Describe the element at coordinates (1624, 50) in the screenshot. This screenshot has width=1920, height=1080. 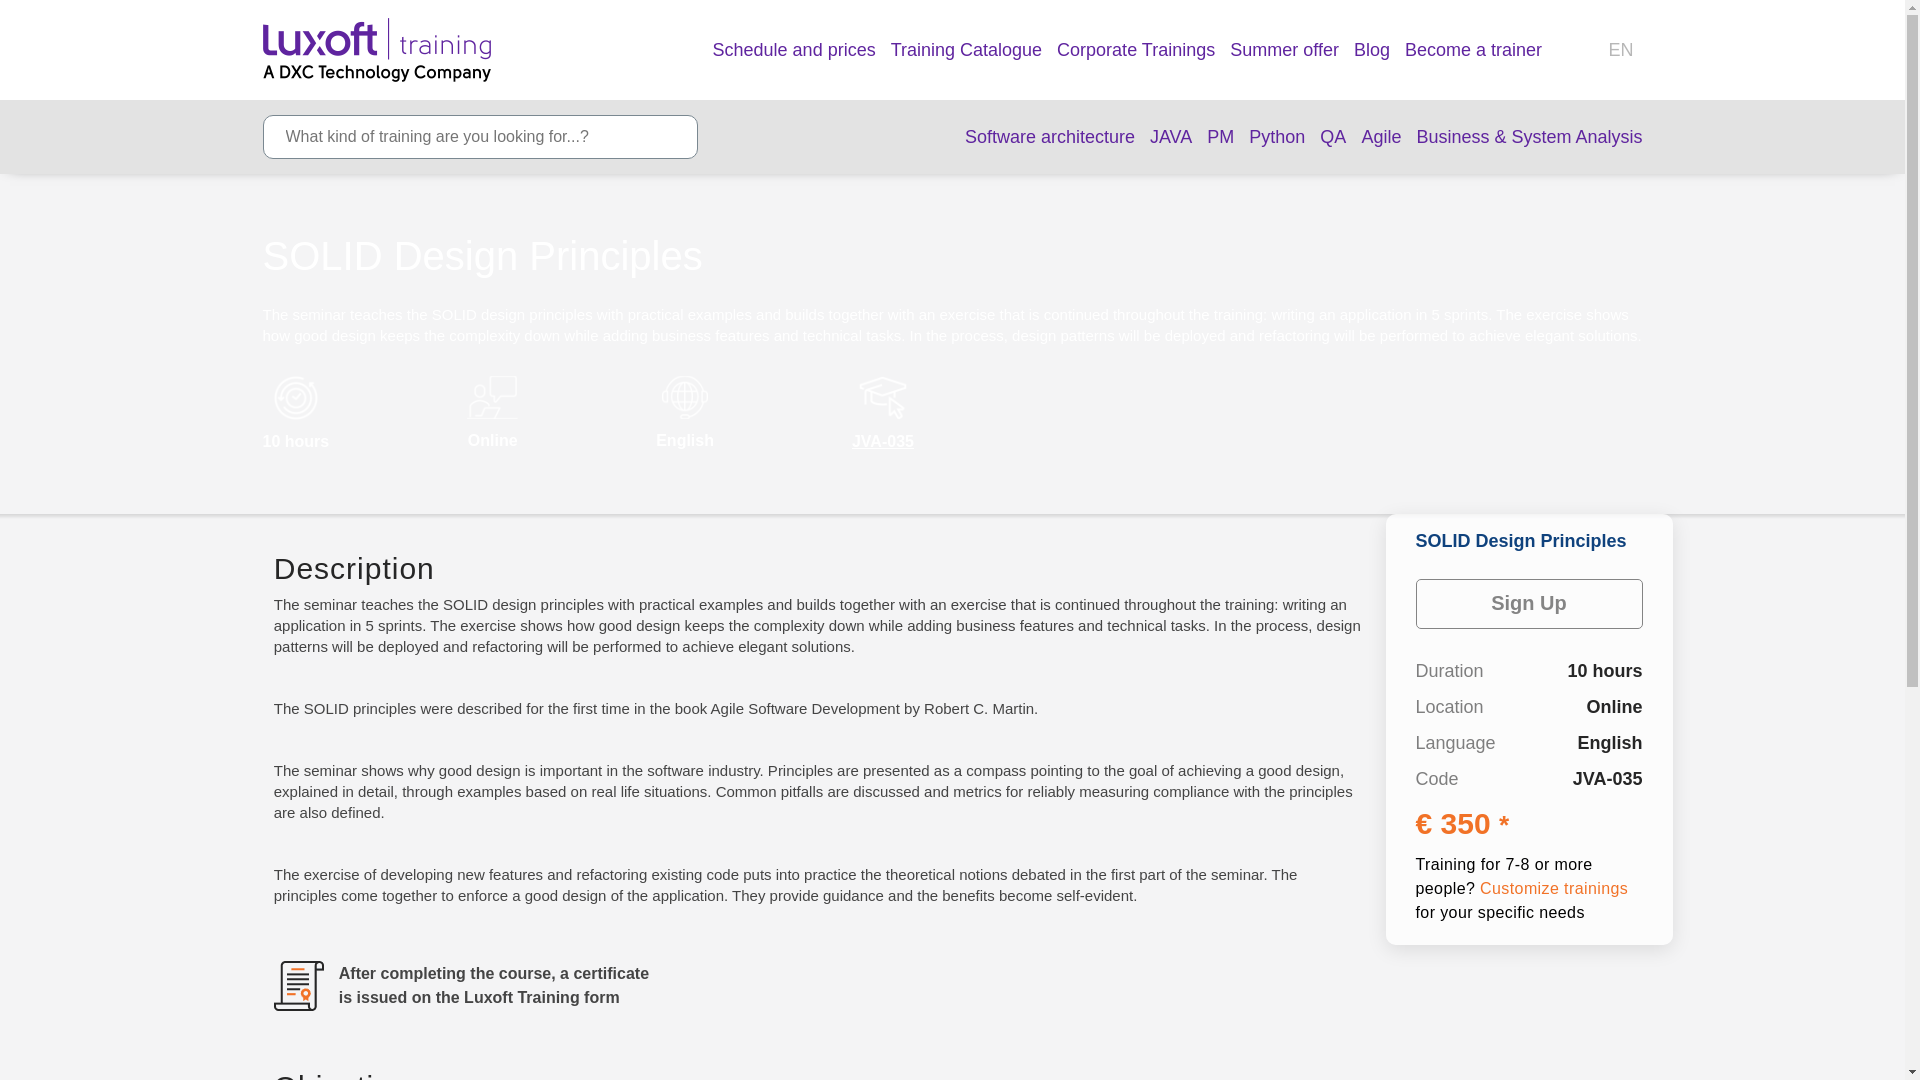
I see `English` at that location.